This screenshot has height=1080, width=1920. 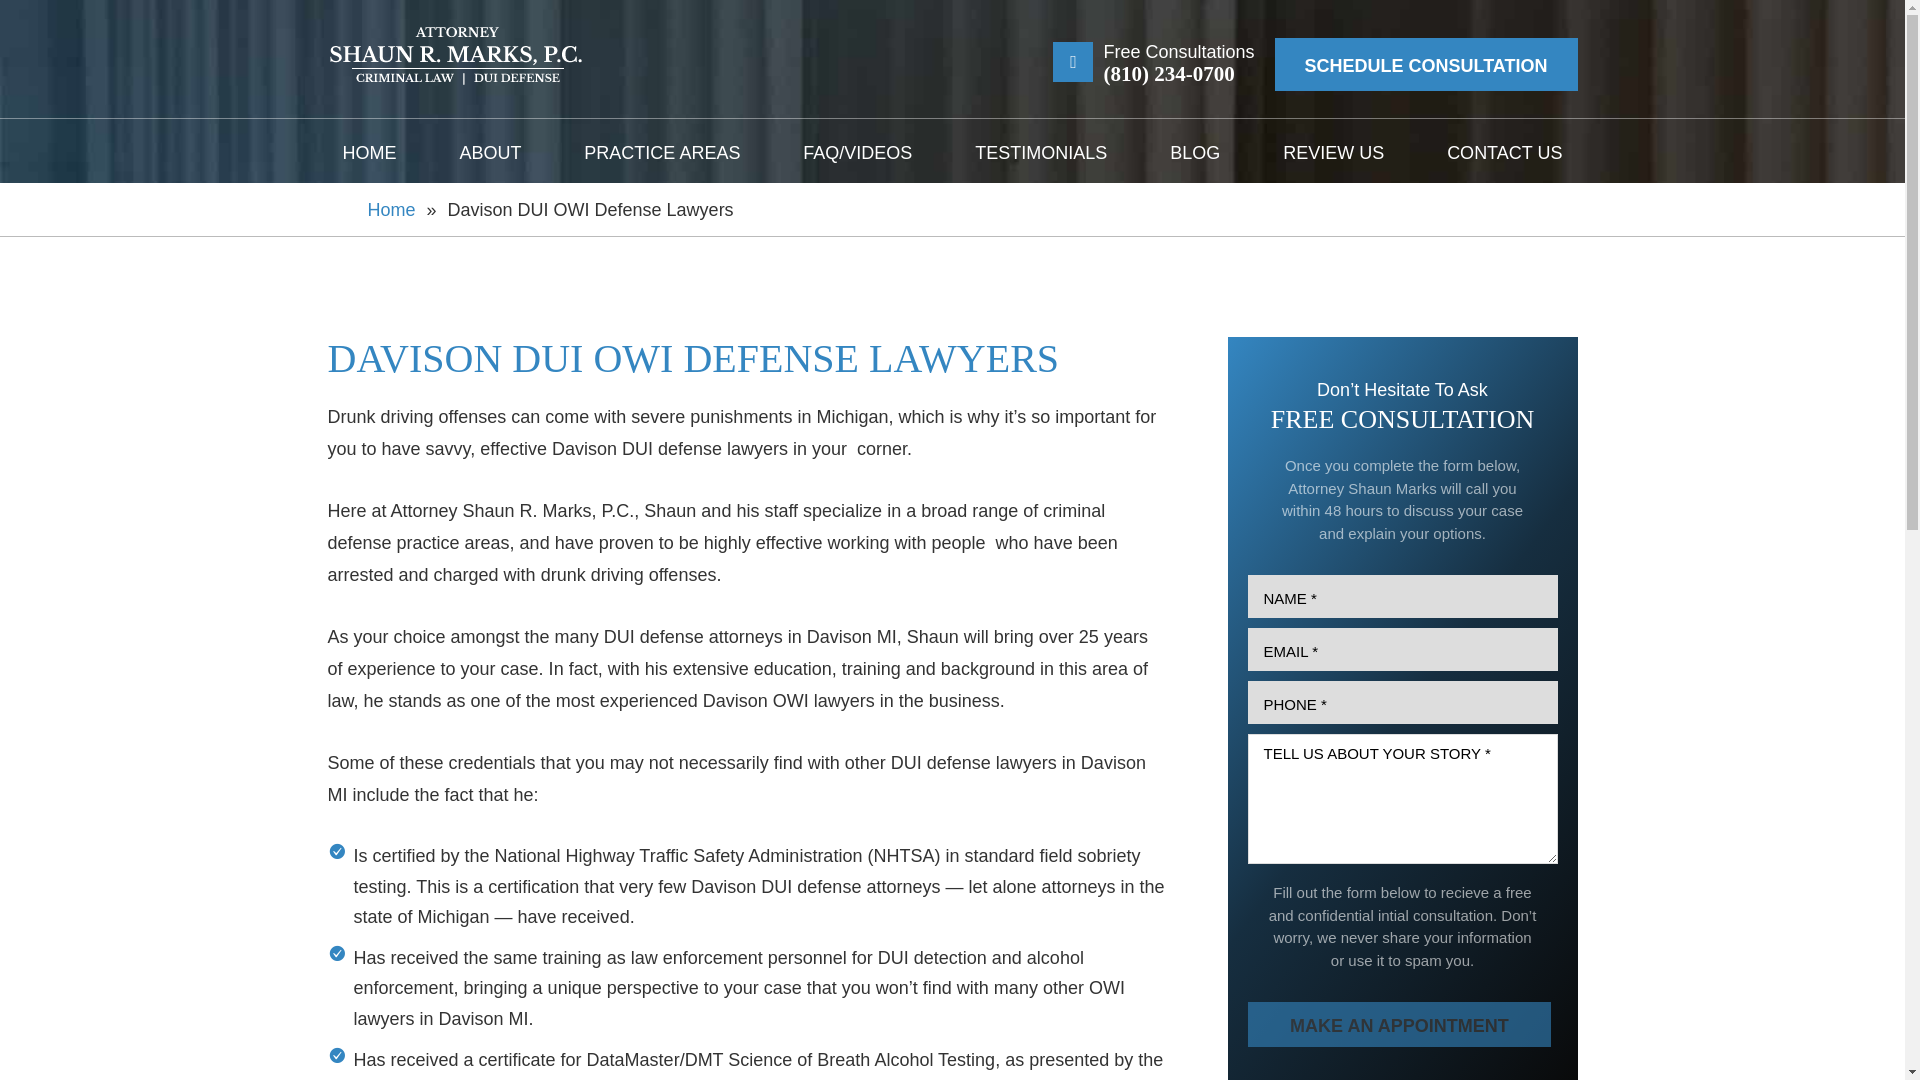 What do you see at coordinates (1504, 152) in the screenshot?
I see `CONTACT US` at bounding box center [1504, 152].